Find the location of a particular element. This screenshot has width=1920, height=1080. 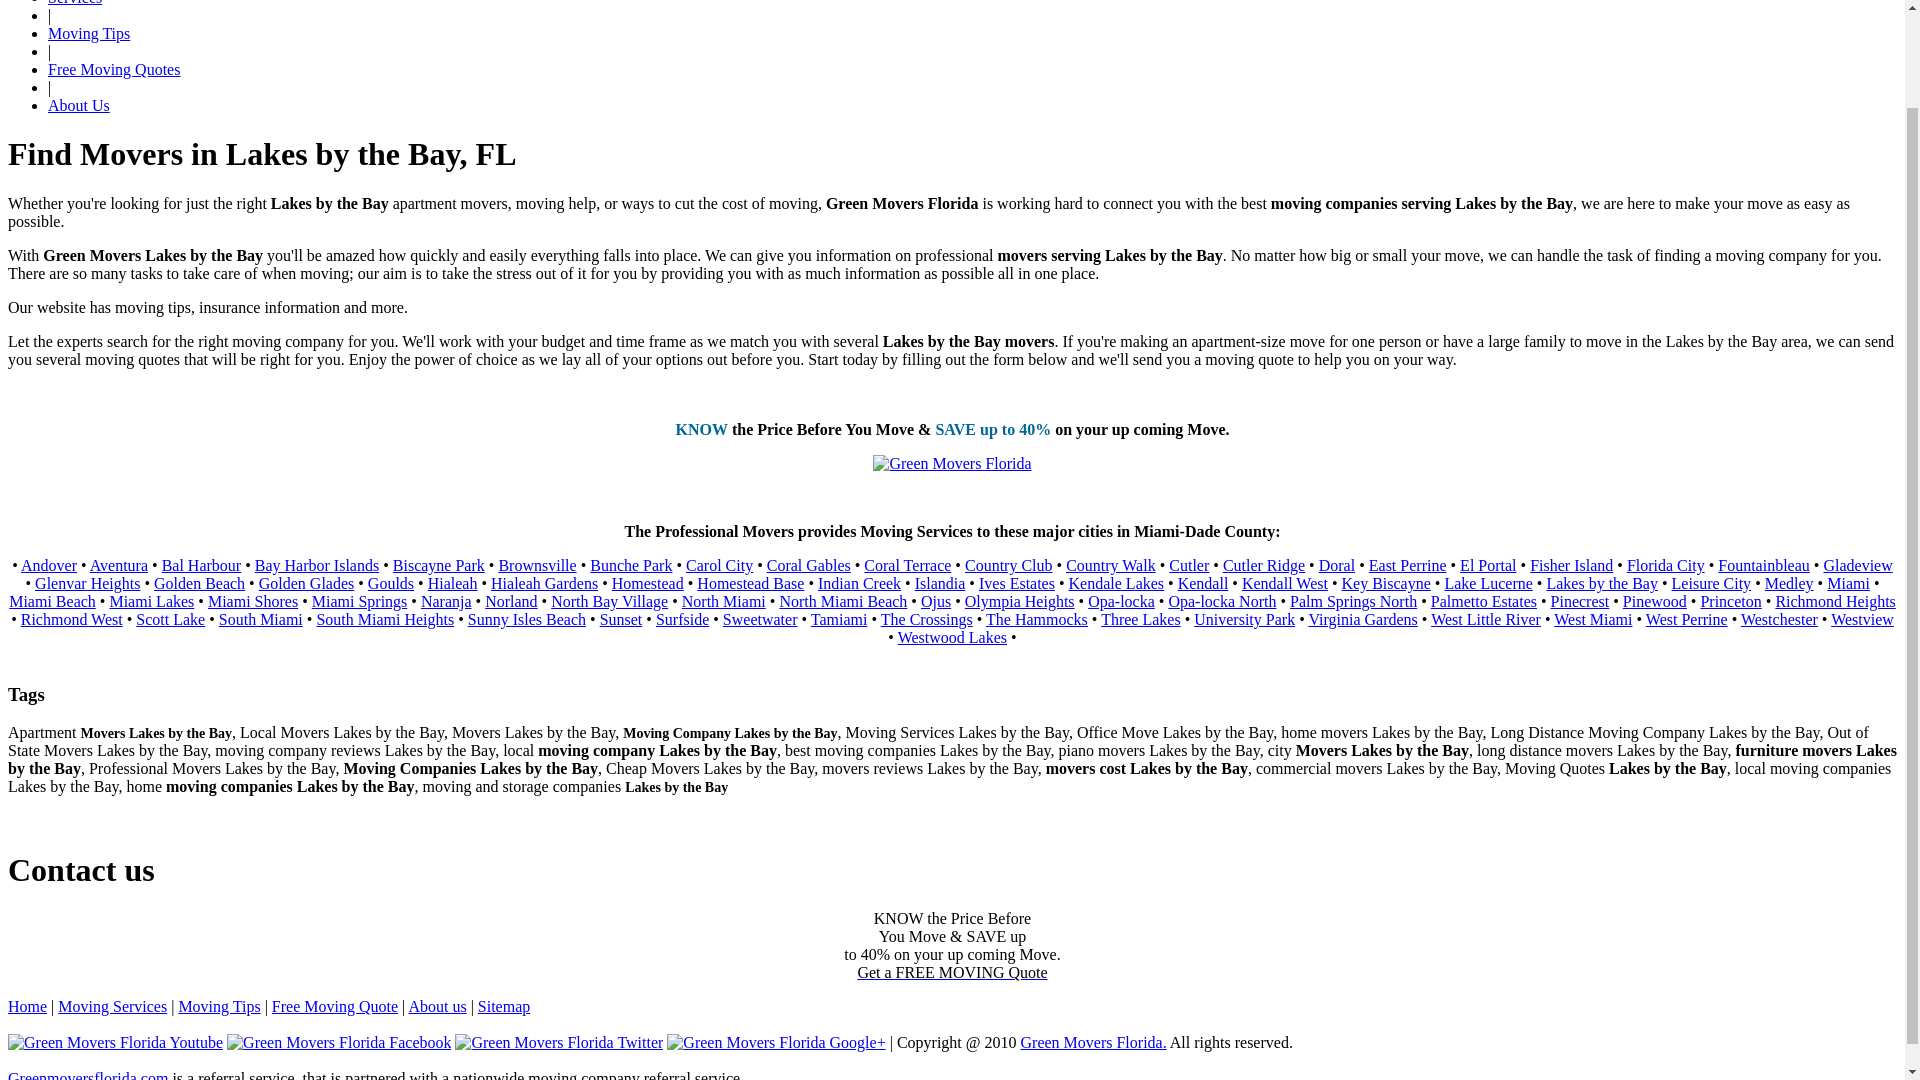

Homestead Base is located at coordinates (750, 582).